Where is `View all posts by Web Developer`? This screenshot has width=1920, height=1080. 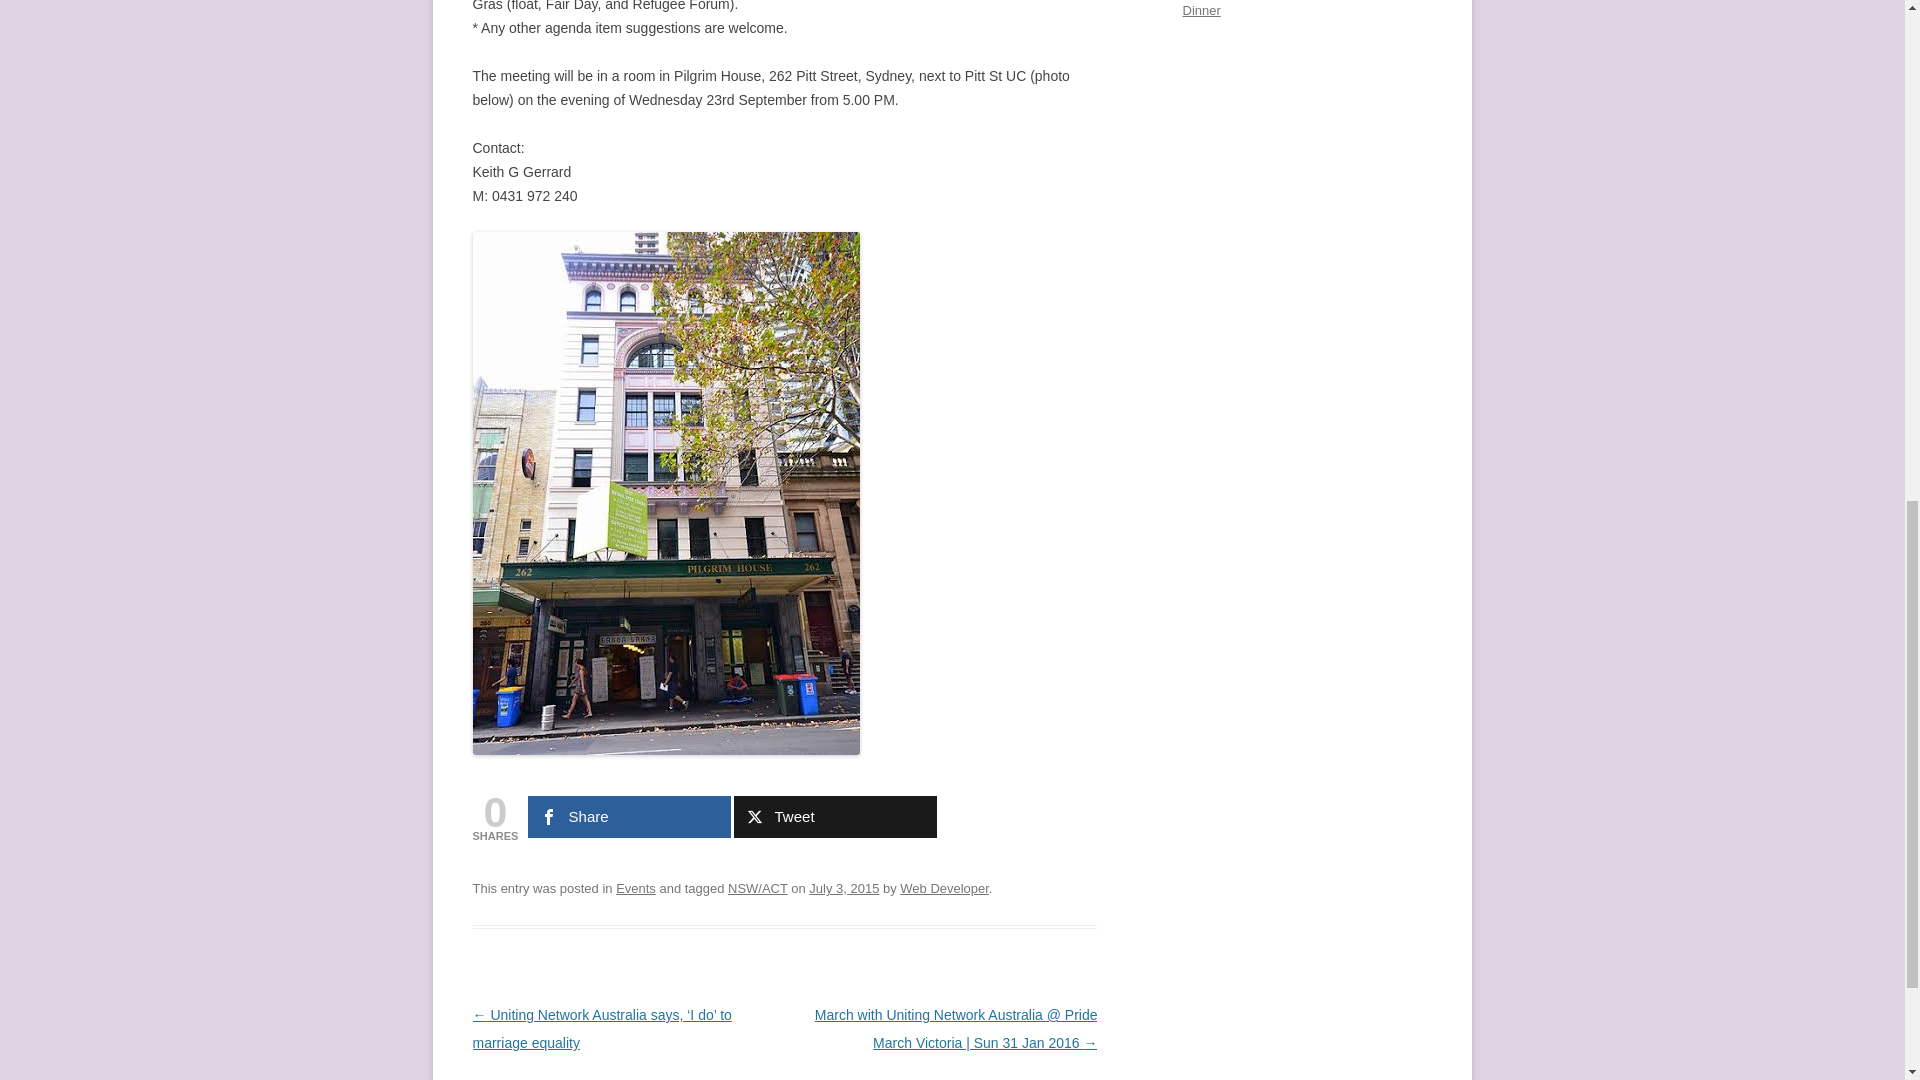
View all posts by Web Developer is located at coordinates (944, 888).